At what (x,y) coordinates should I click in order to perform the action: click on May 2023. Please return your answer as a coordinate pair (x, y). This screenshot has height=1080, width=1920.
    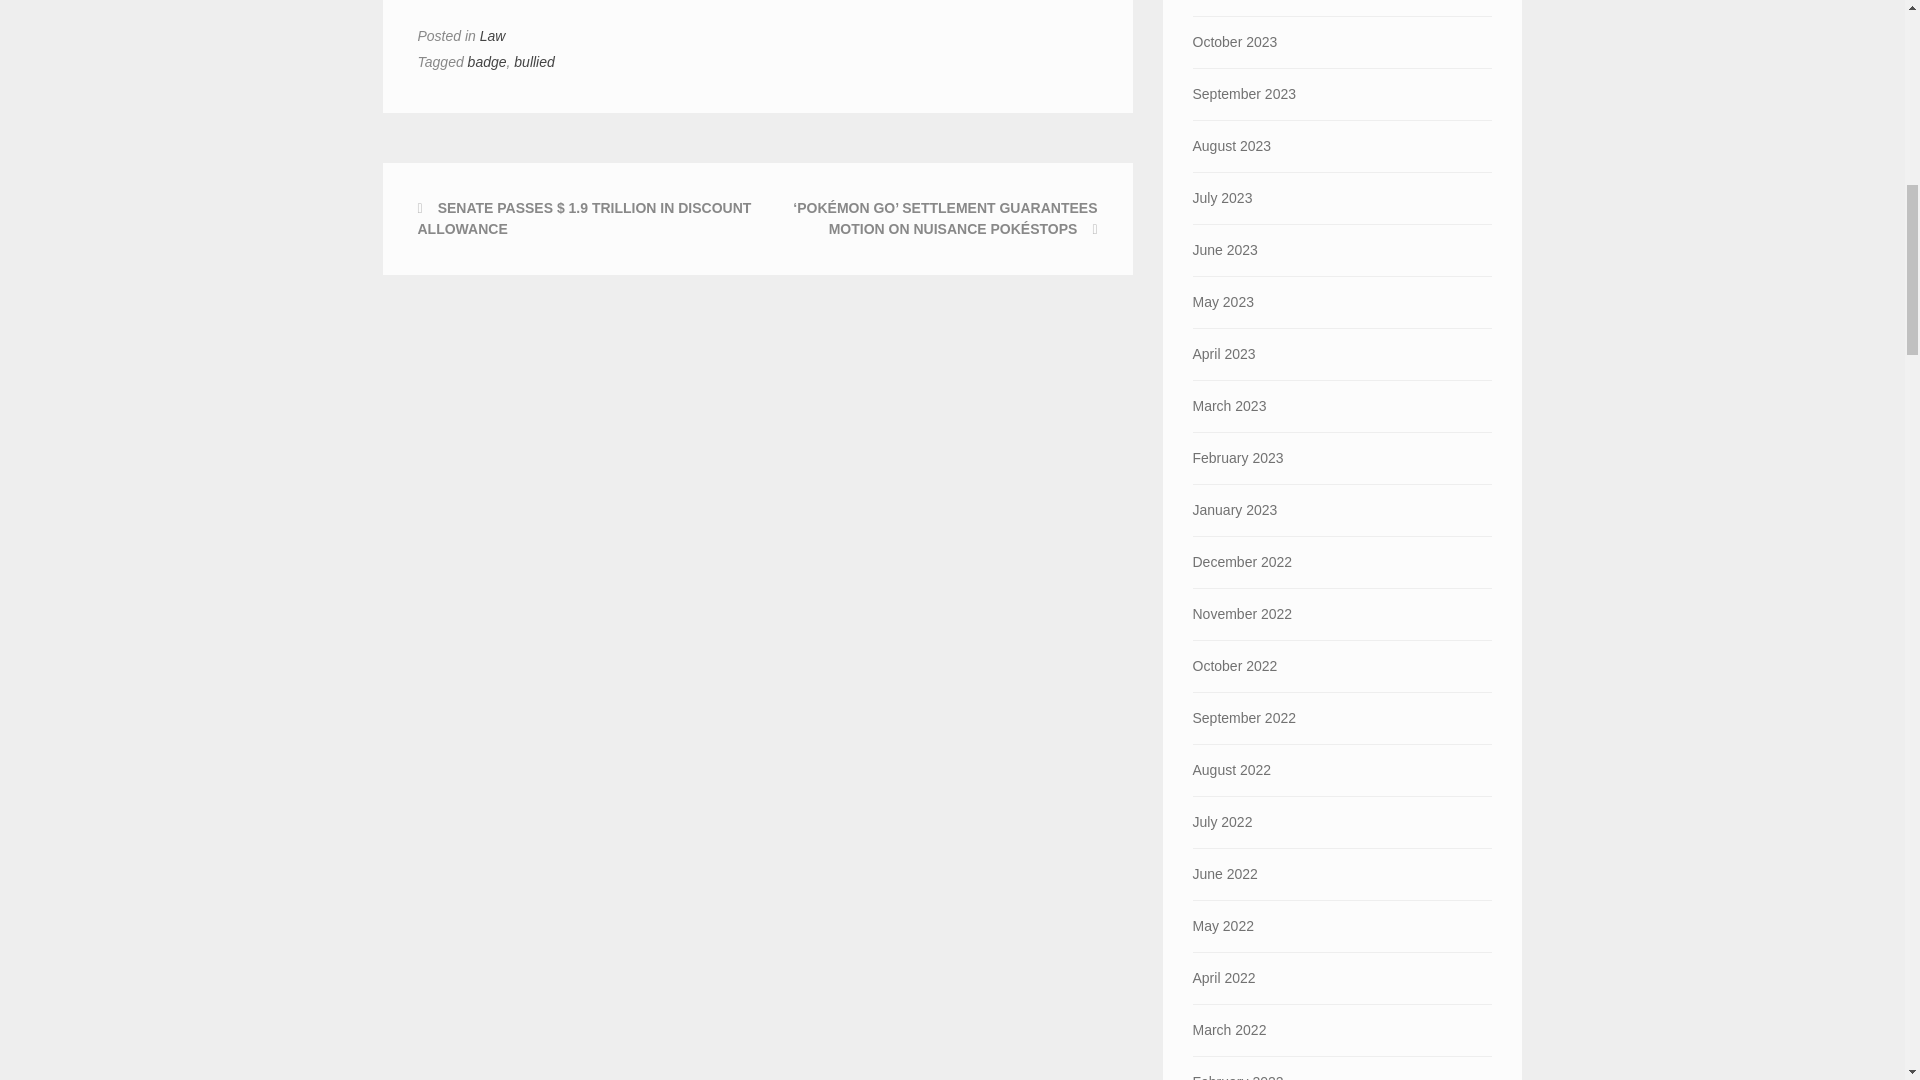
    Looking at the image, I should click on (1342, 302).